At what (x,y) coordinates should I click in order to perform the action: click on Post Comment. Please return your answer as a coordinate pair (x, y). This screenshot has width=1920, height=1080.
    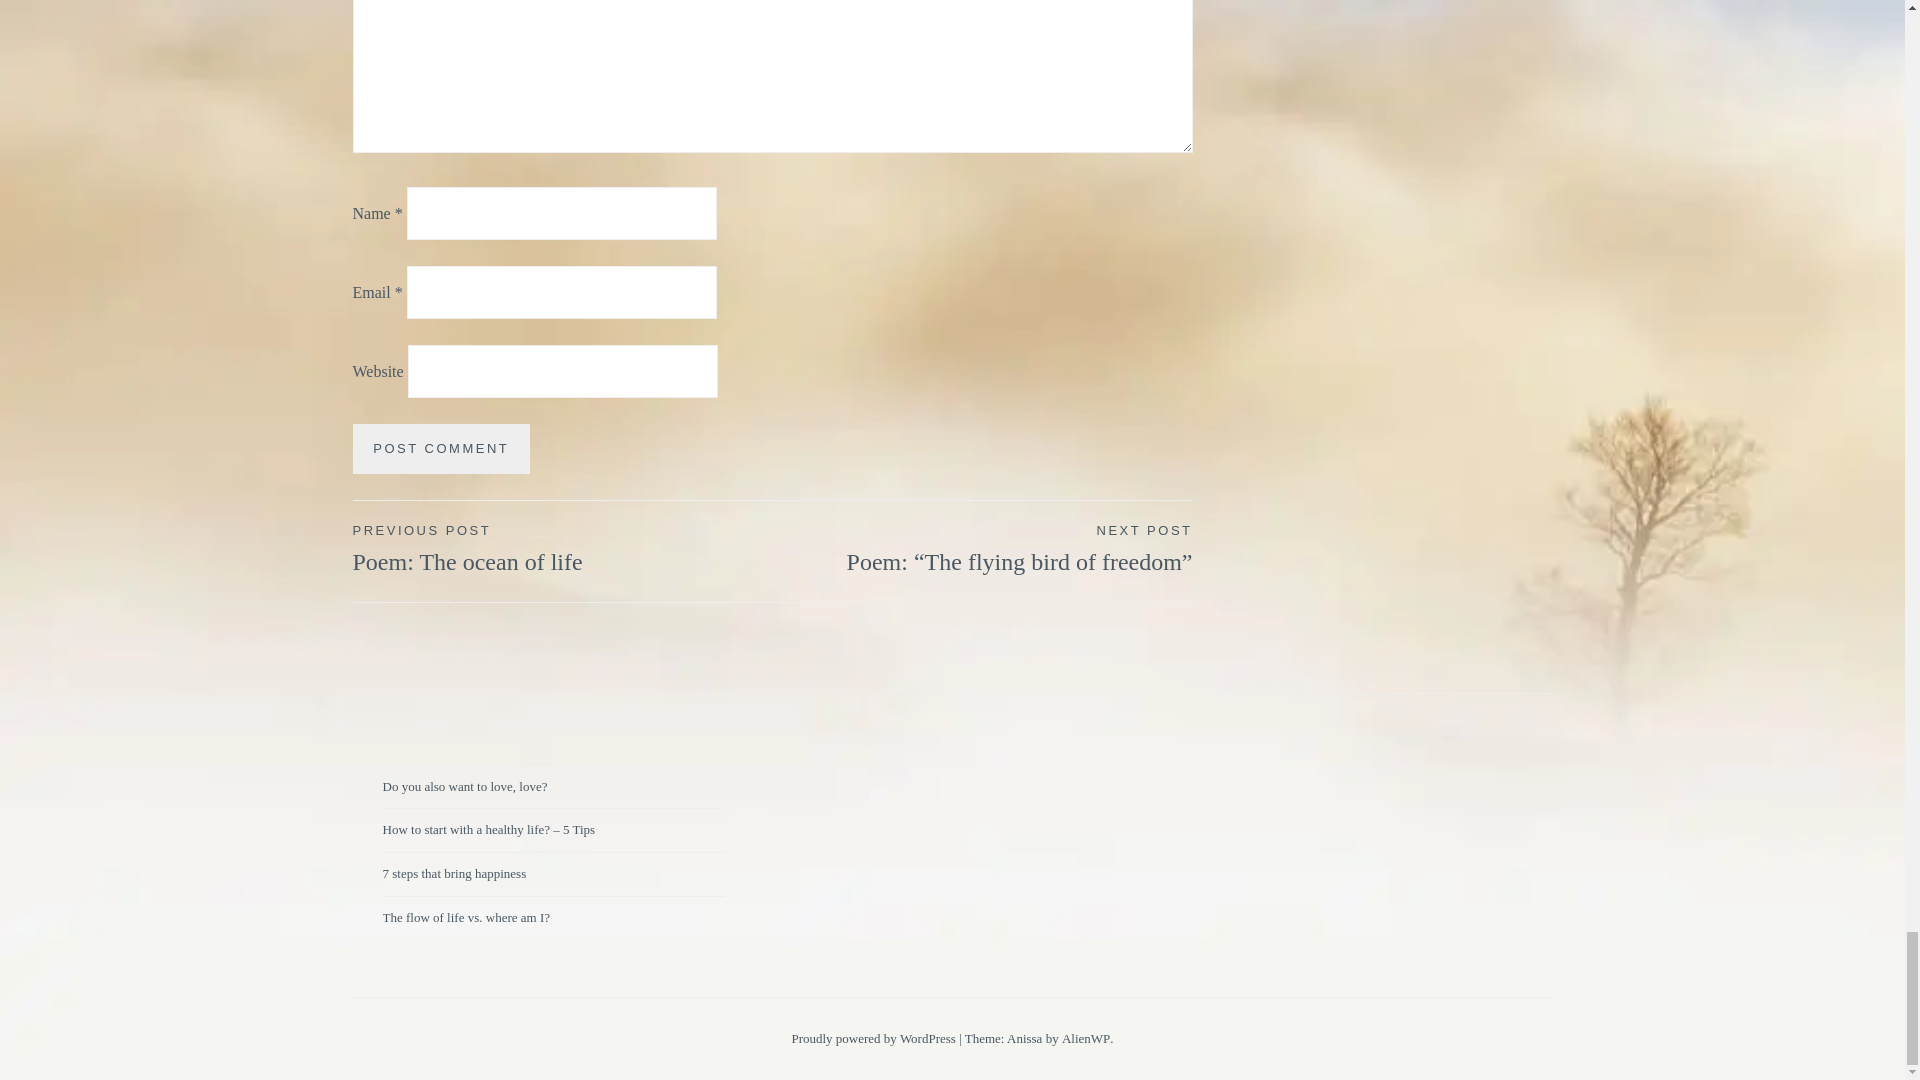
    Looking at the image, I should click on (440, 450).